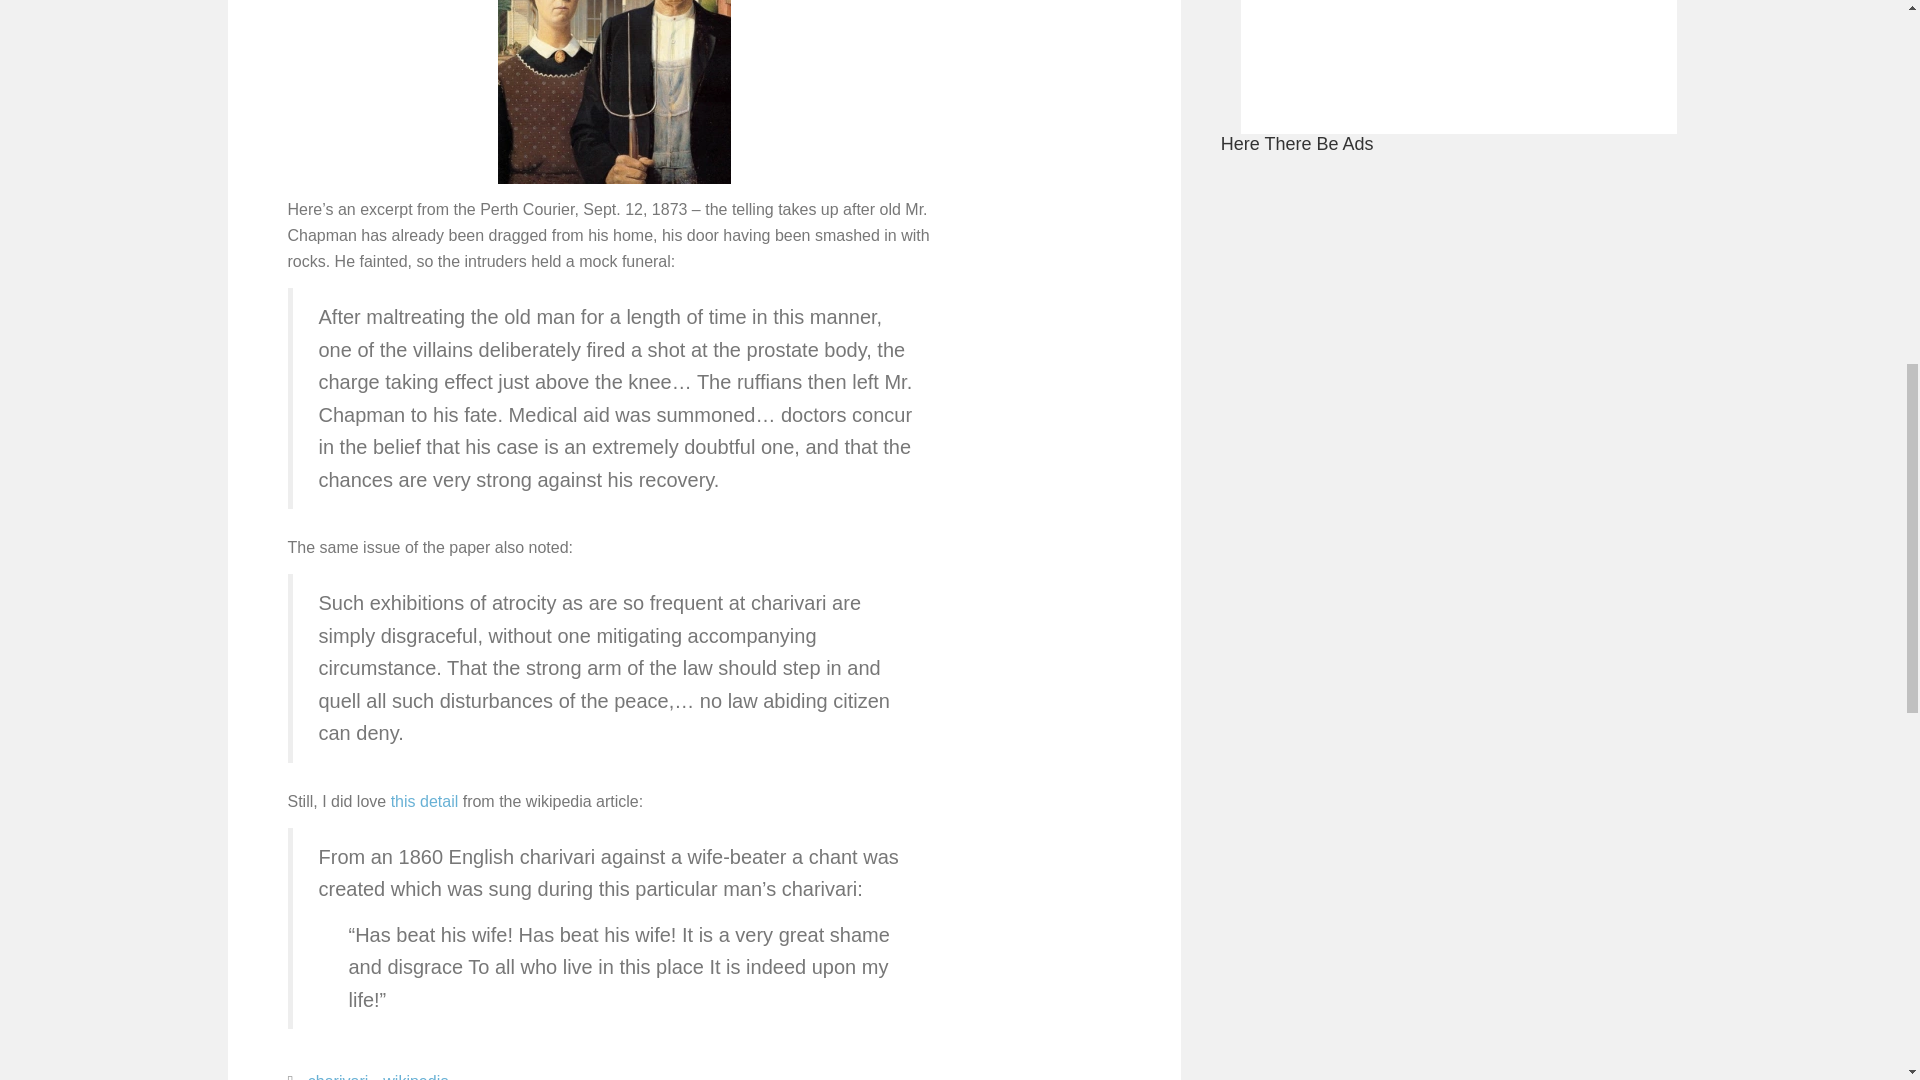  I want to click on American Gothic, so click(614, 92).